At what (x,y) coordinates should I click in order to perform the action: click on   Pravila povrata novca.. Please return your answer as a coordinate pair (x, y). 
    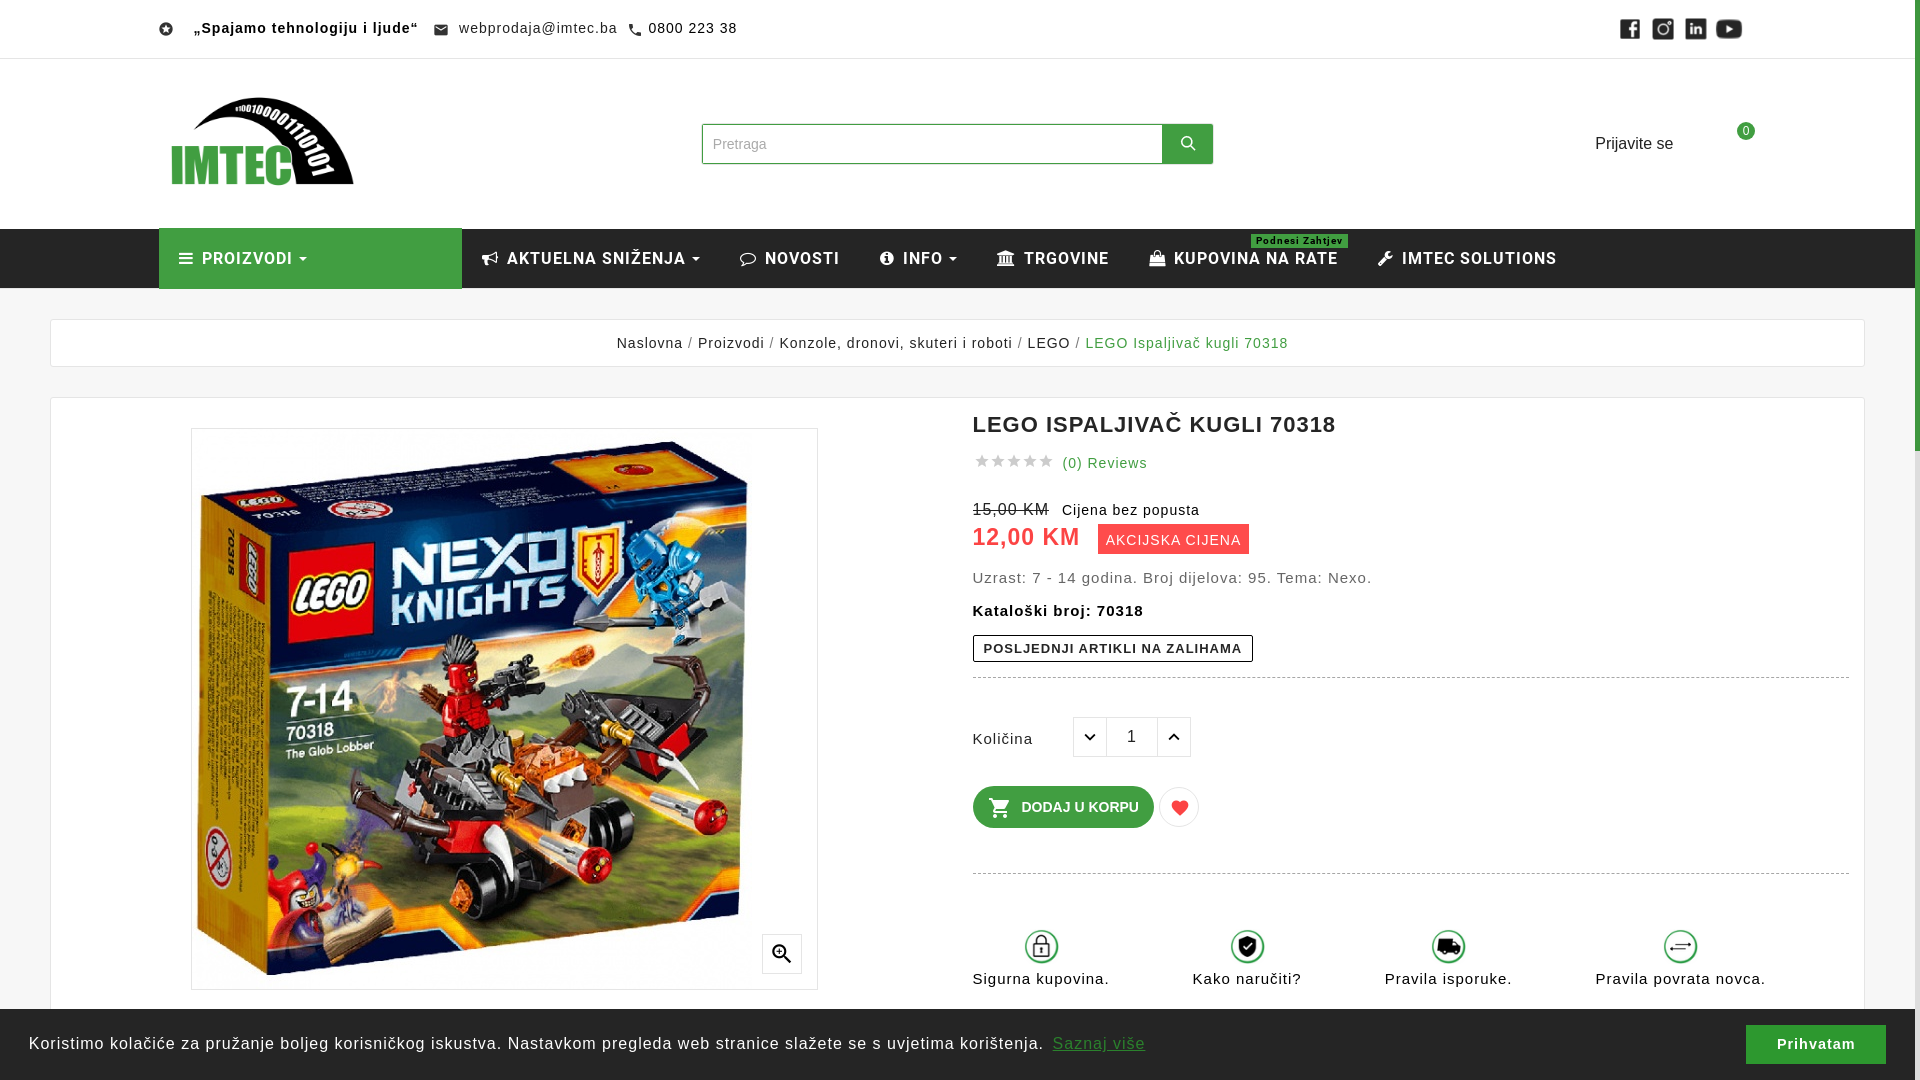
    Looking at the image, I should click on (1681, 970).